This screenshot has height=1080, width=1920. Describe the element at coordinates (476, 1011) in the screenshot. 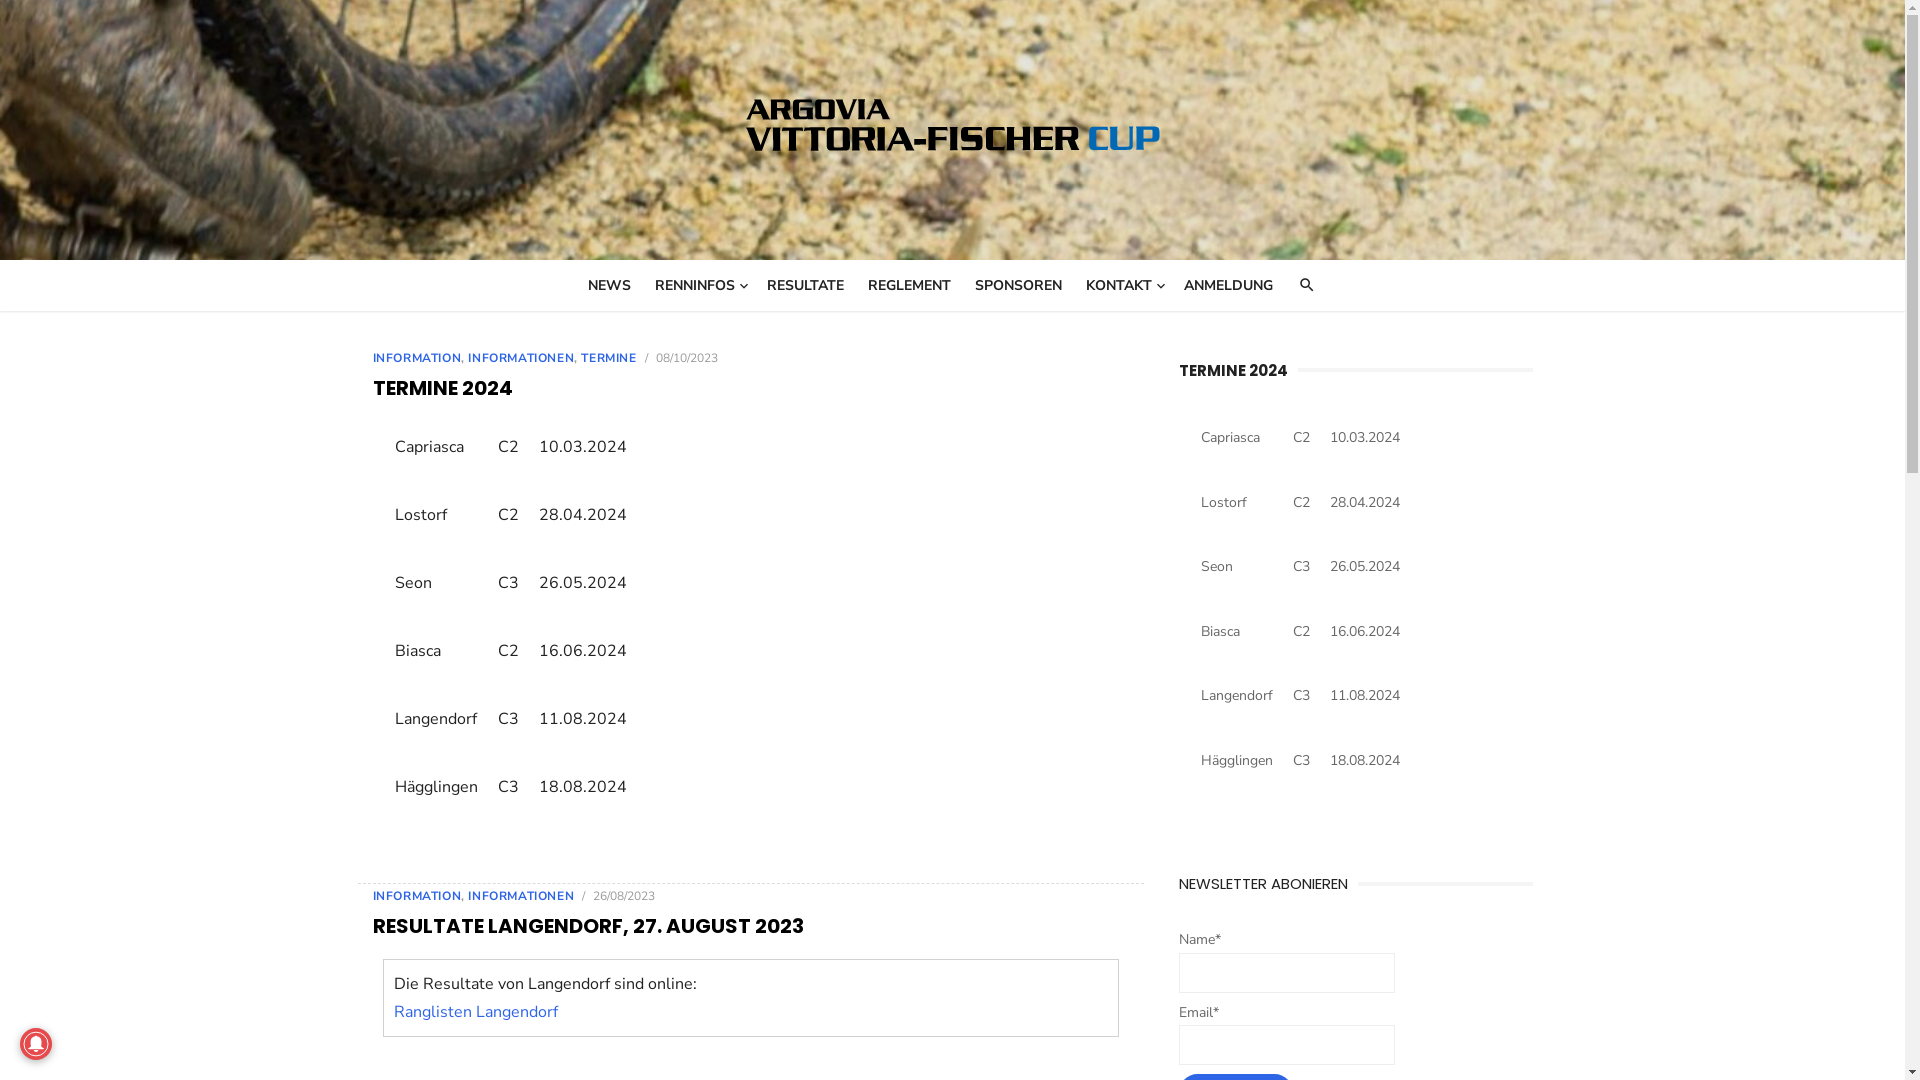

I see `Ranglisten Langendorf` at that location.